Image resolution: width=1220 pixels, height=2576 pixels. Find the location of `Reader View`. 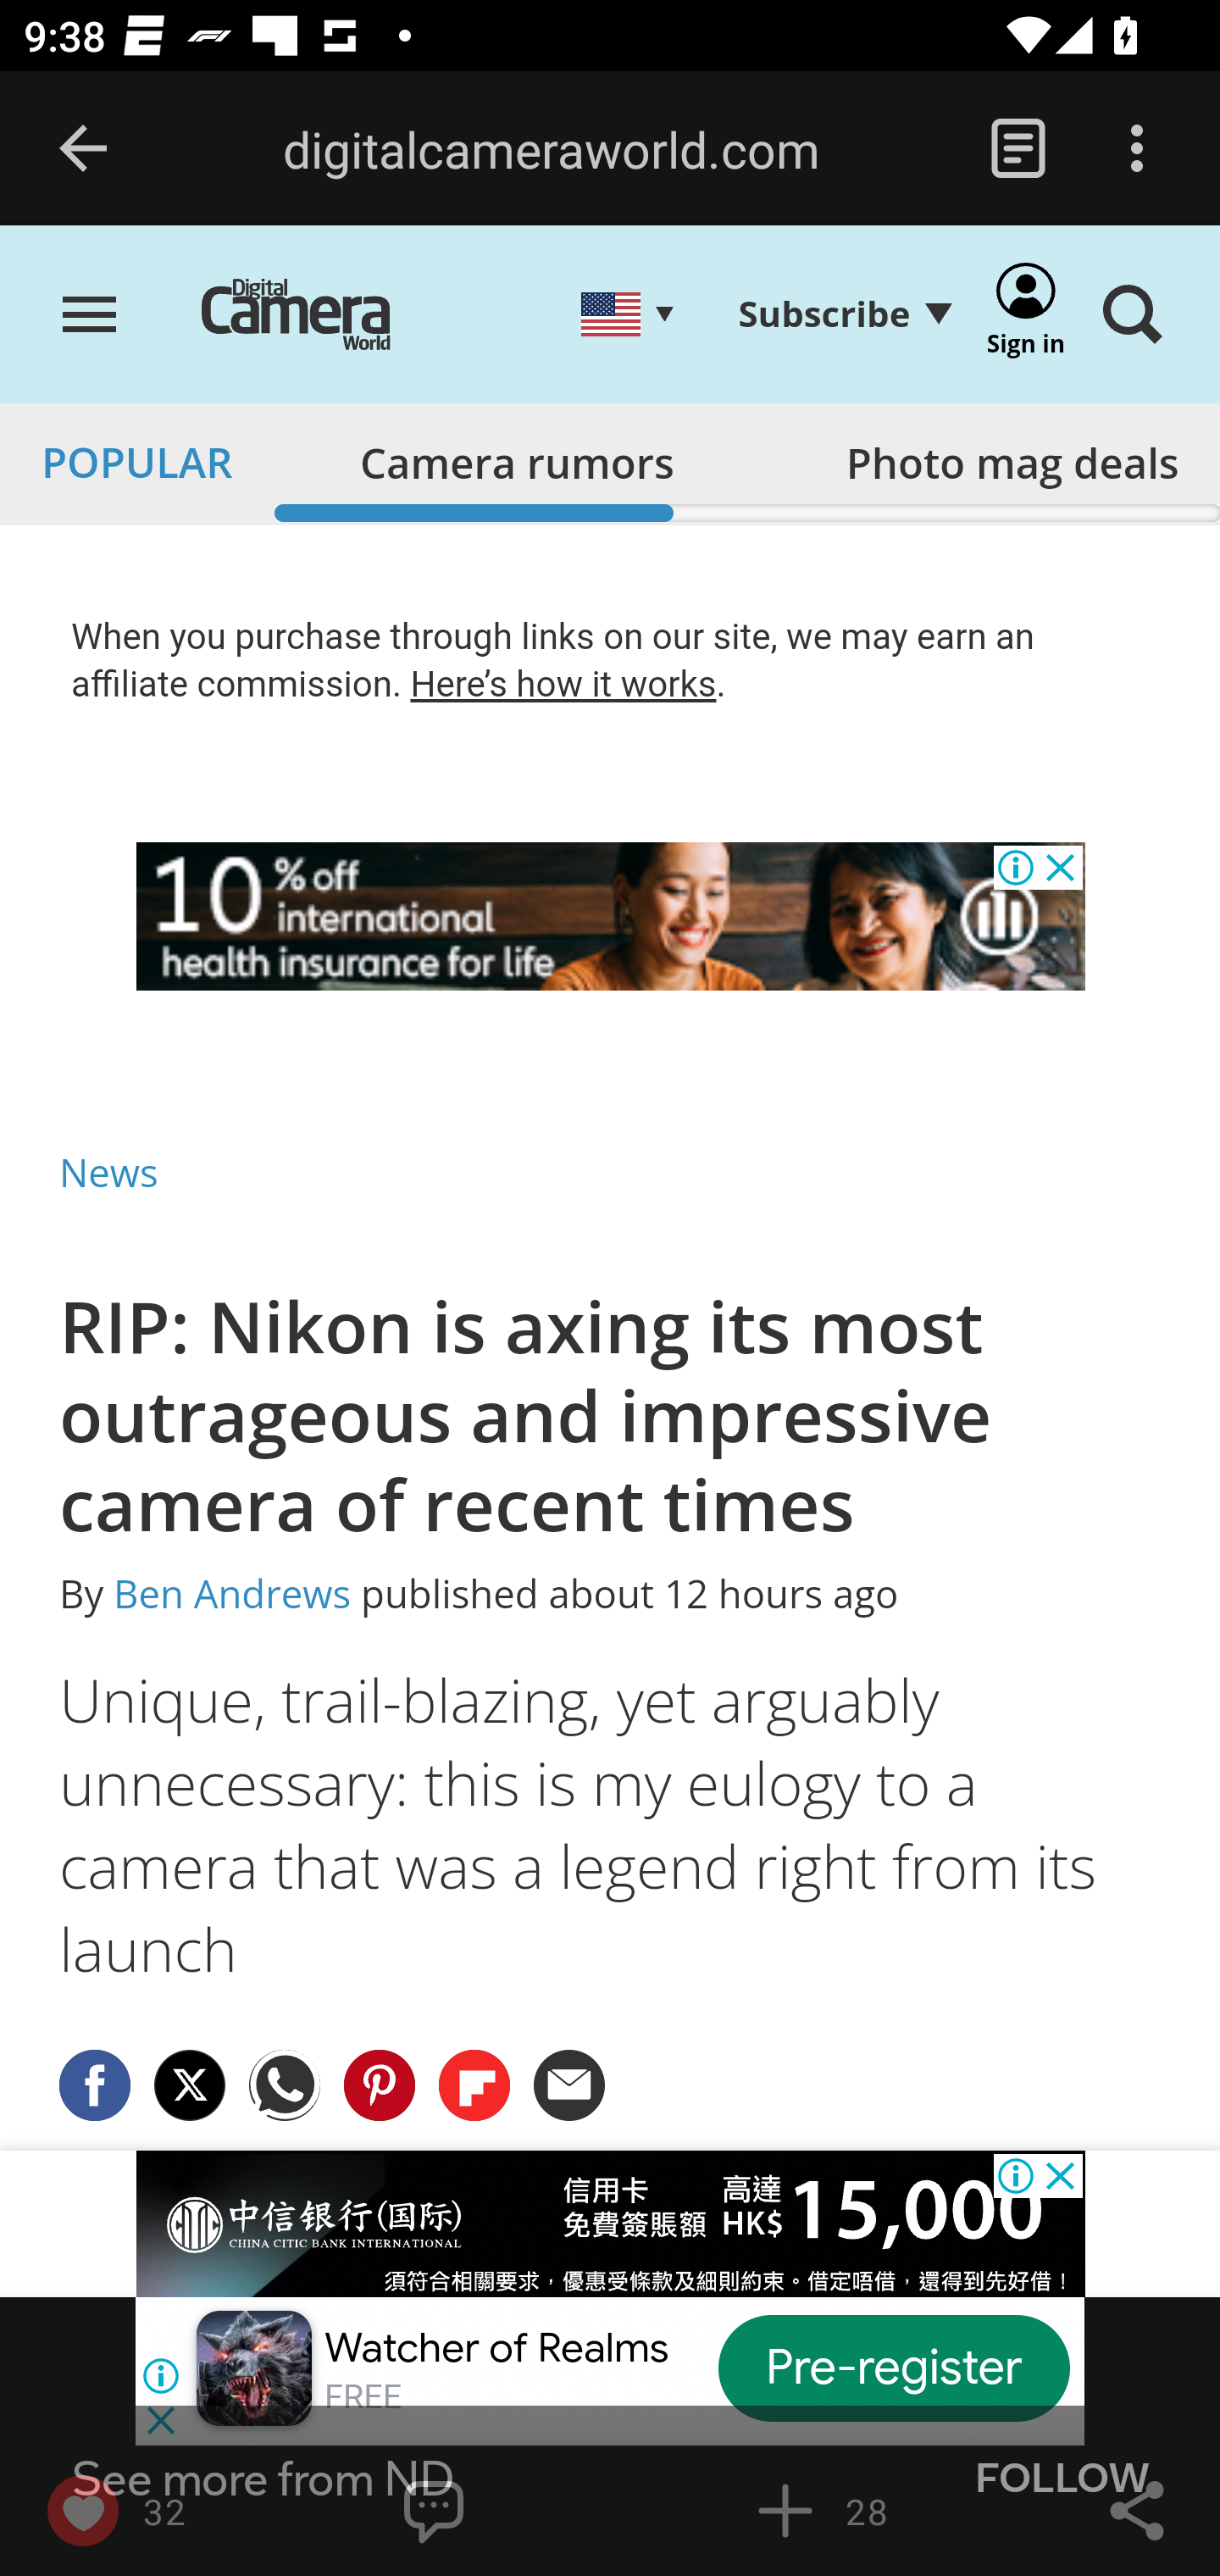

Reader View is located at coordinates (1018, 149).